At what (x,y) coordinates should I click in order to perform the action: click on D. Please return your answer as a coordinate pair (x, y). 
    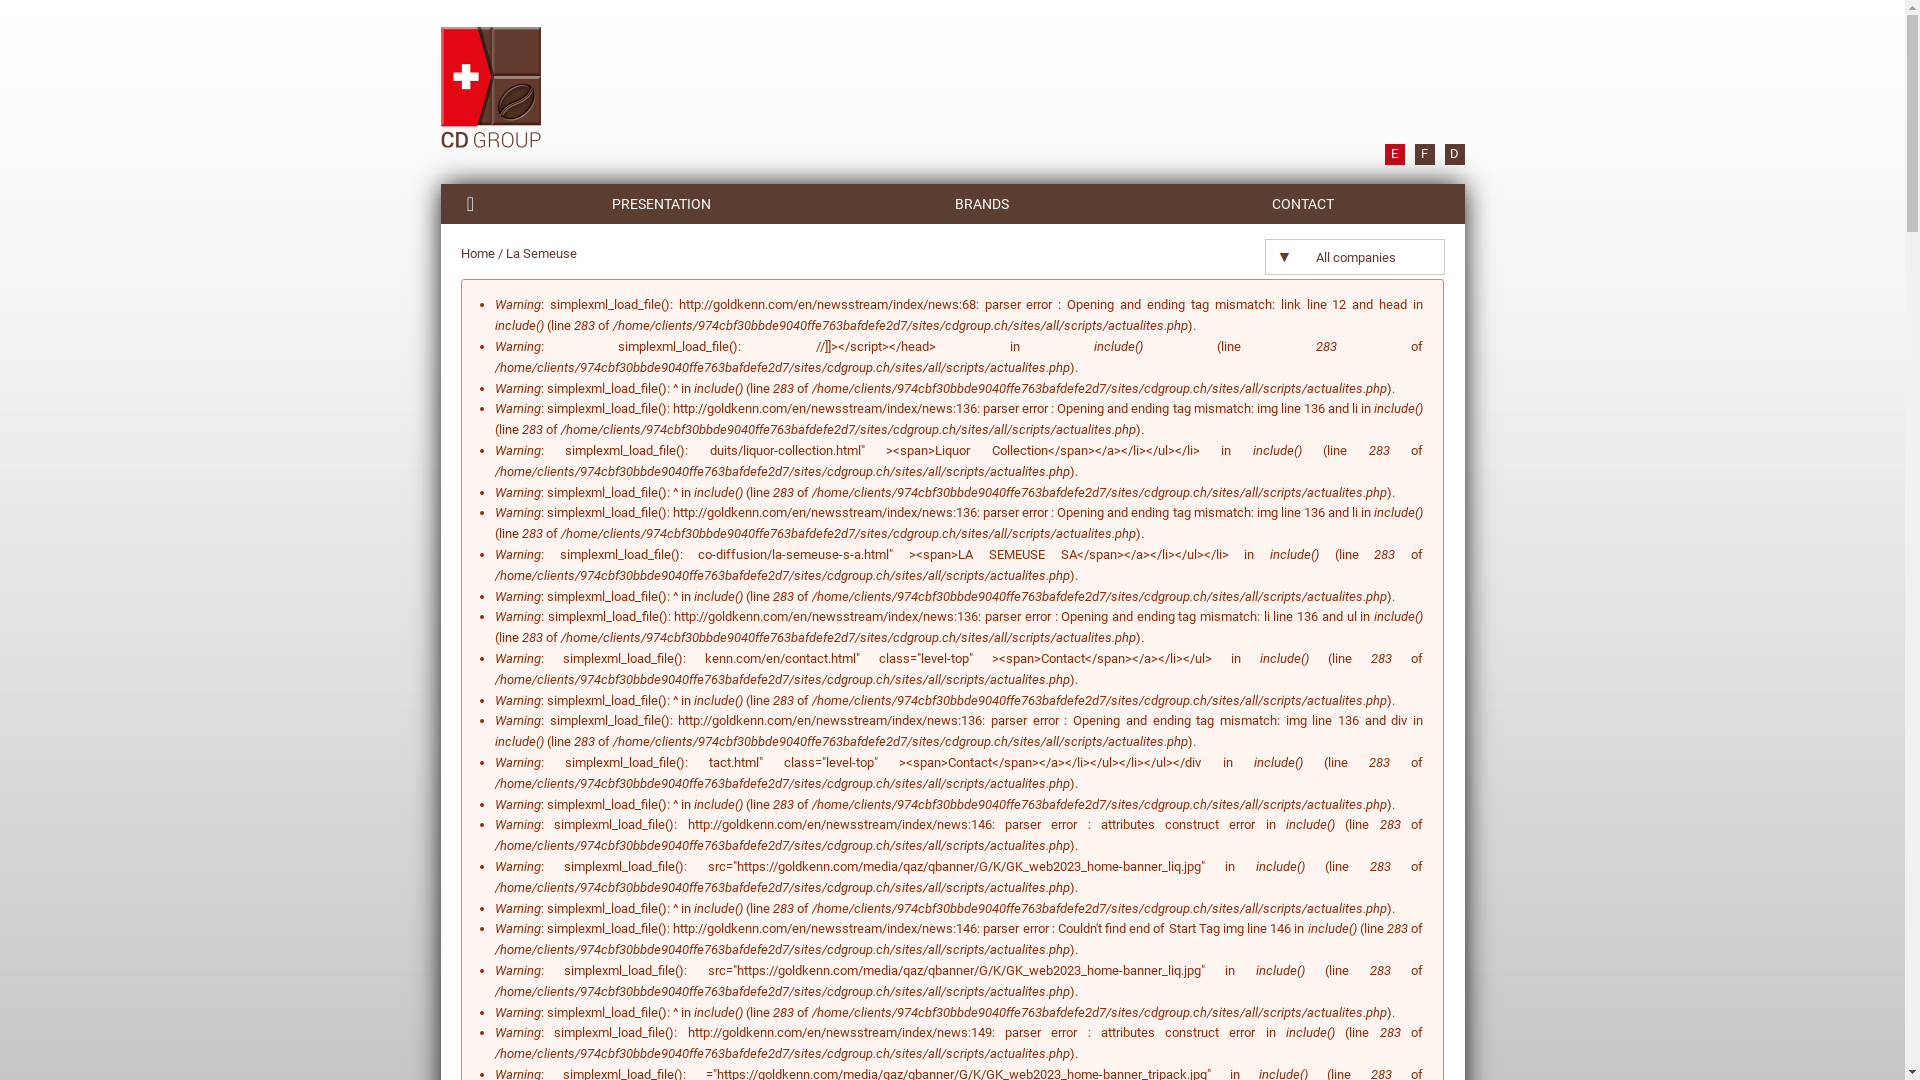
    Looking at the image, I should click on (1454, 154).